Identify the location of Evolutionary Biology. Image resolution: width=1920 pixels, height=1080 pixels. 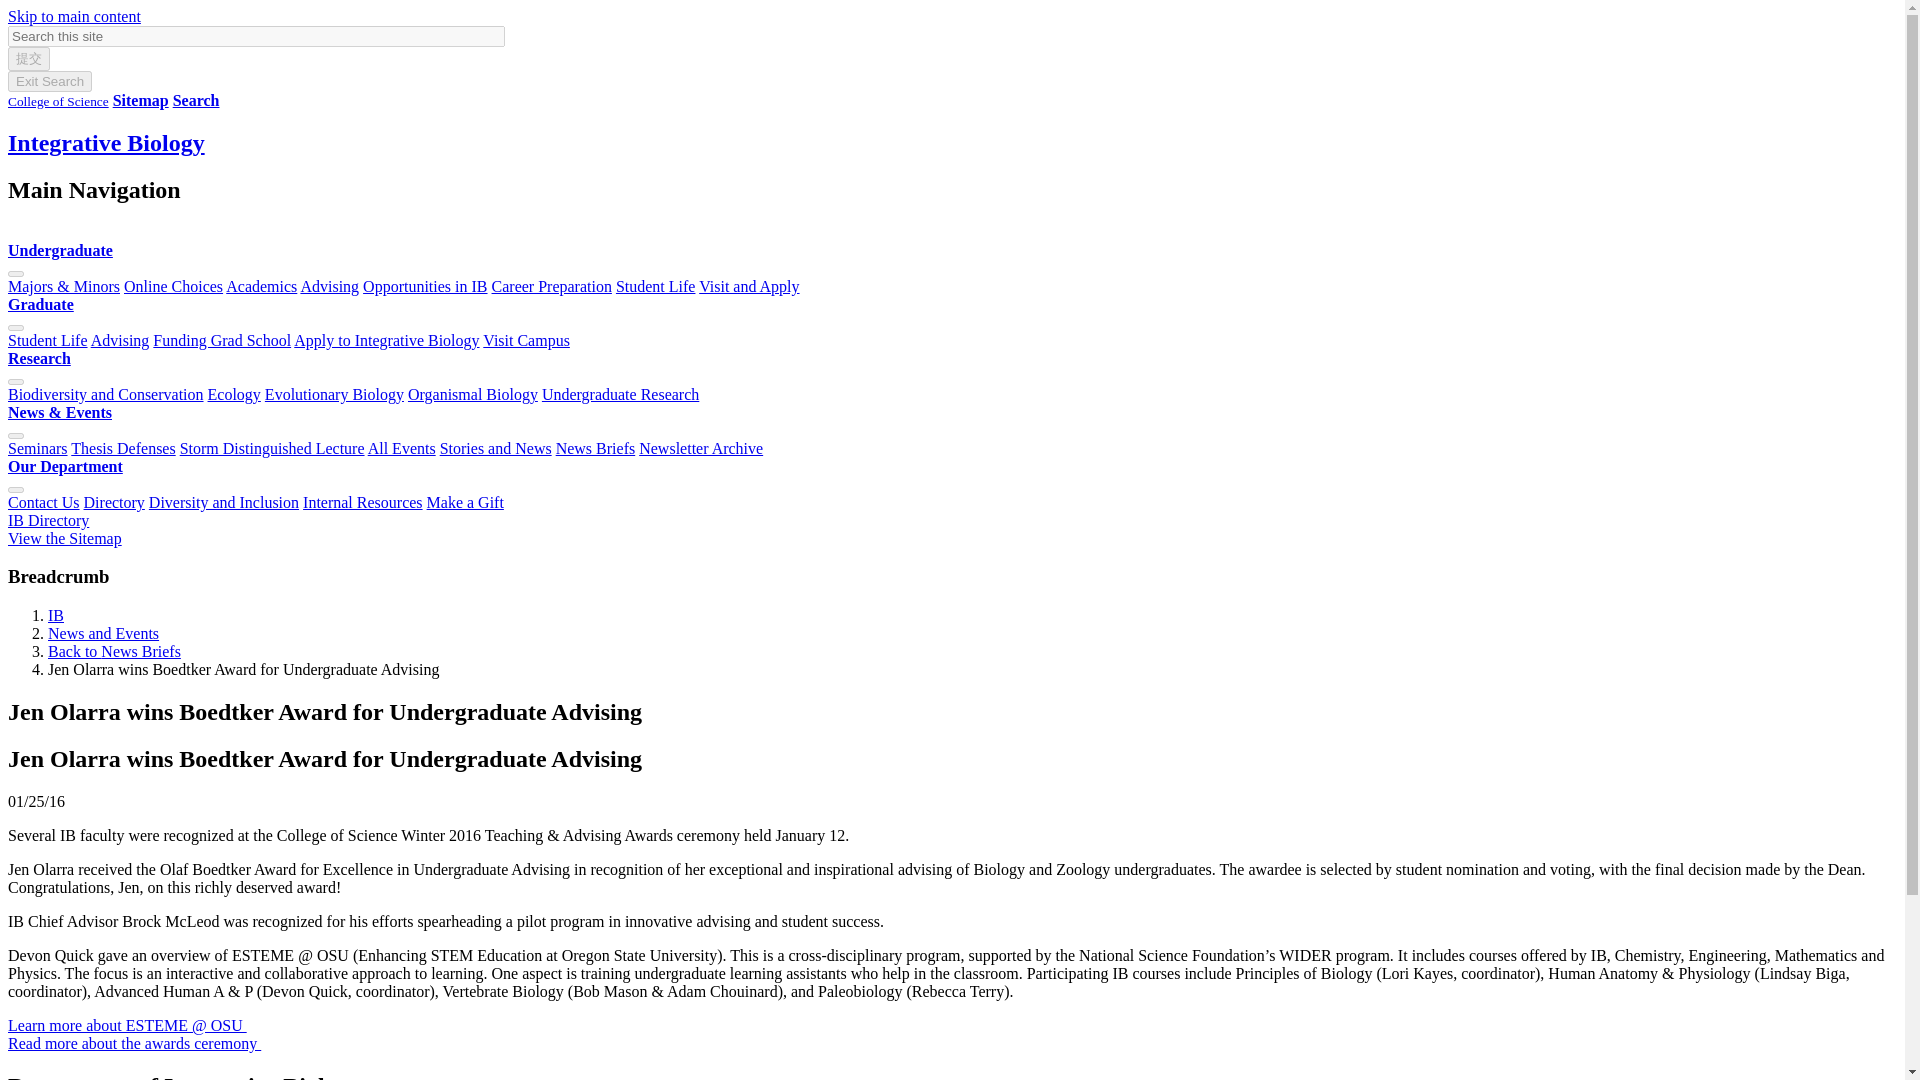
(334, 394).